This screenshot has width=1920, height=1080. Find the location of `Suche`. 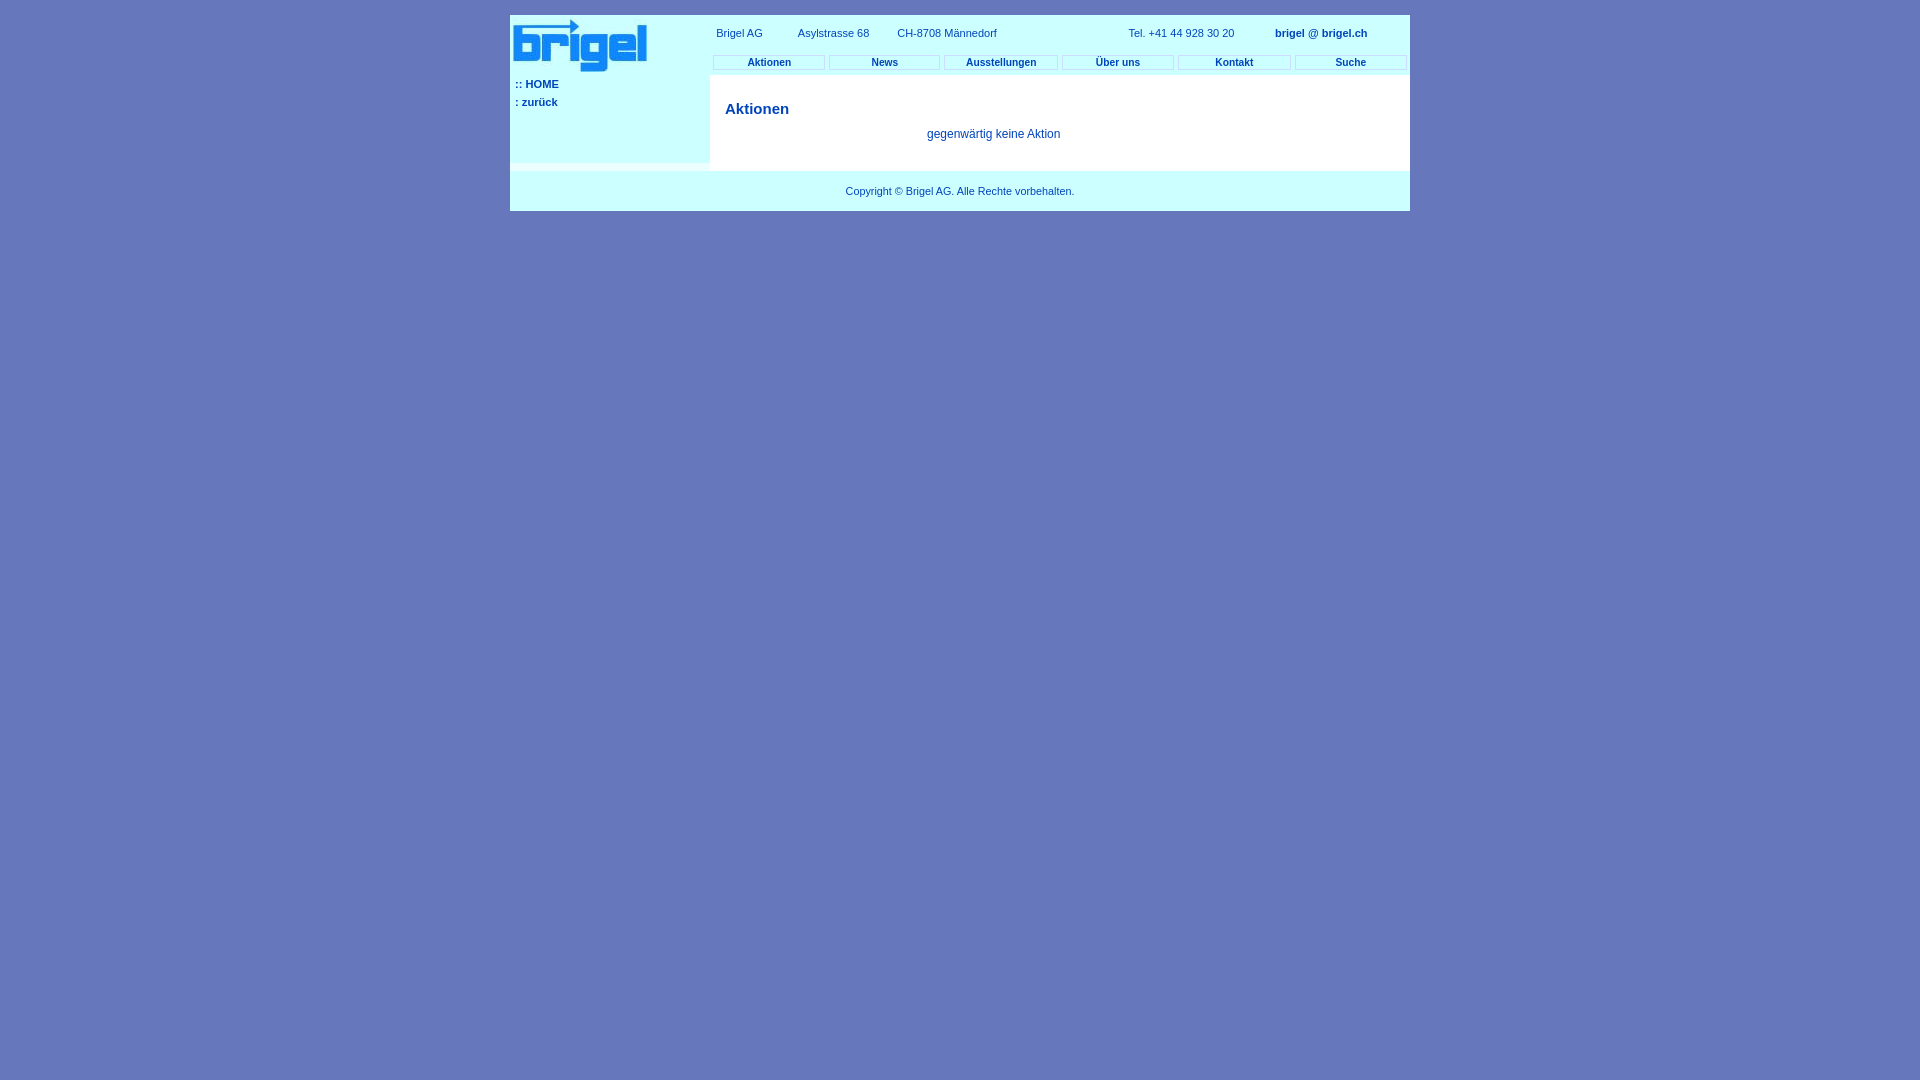

Suche is located at coordinates (1351, 62).